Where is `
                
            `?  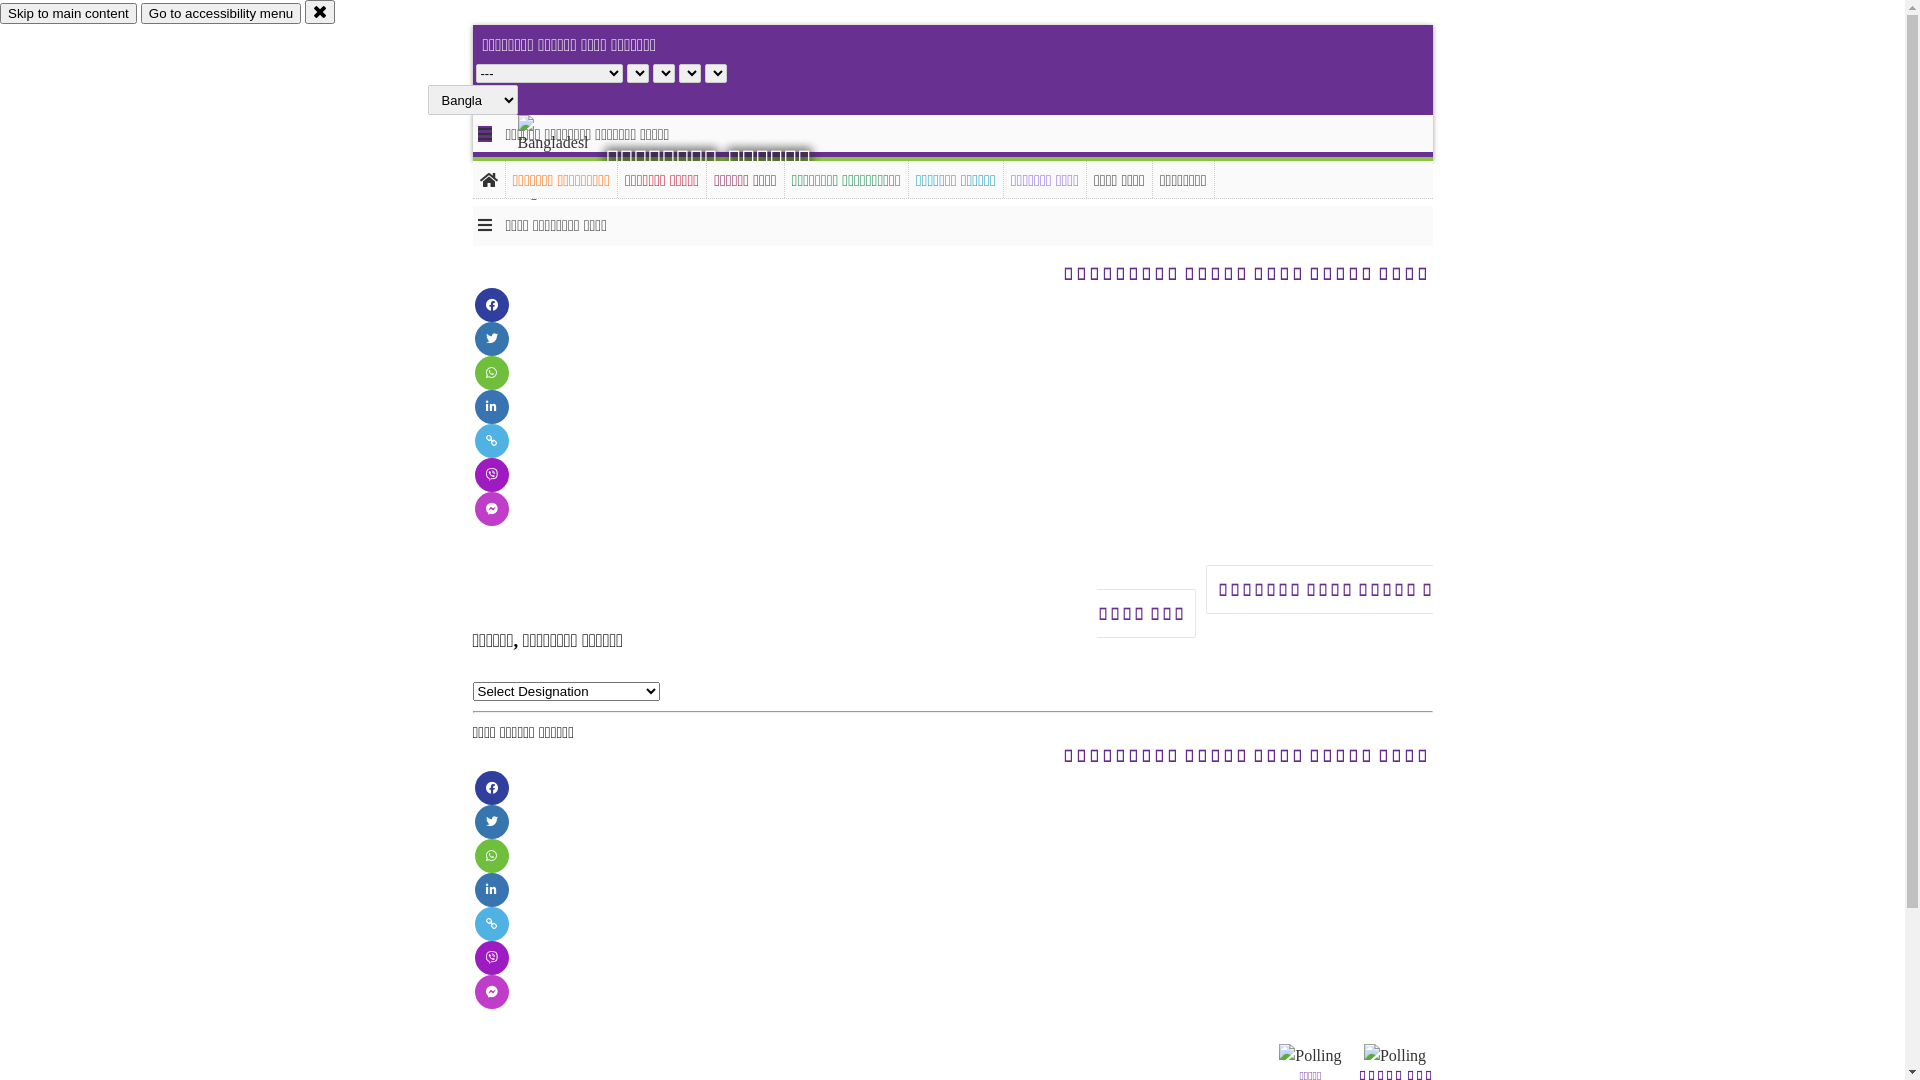

                
             is located at coordinates (570, 159).